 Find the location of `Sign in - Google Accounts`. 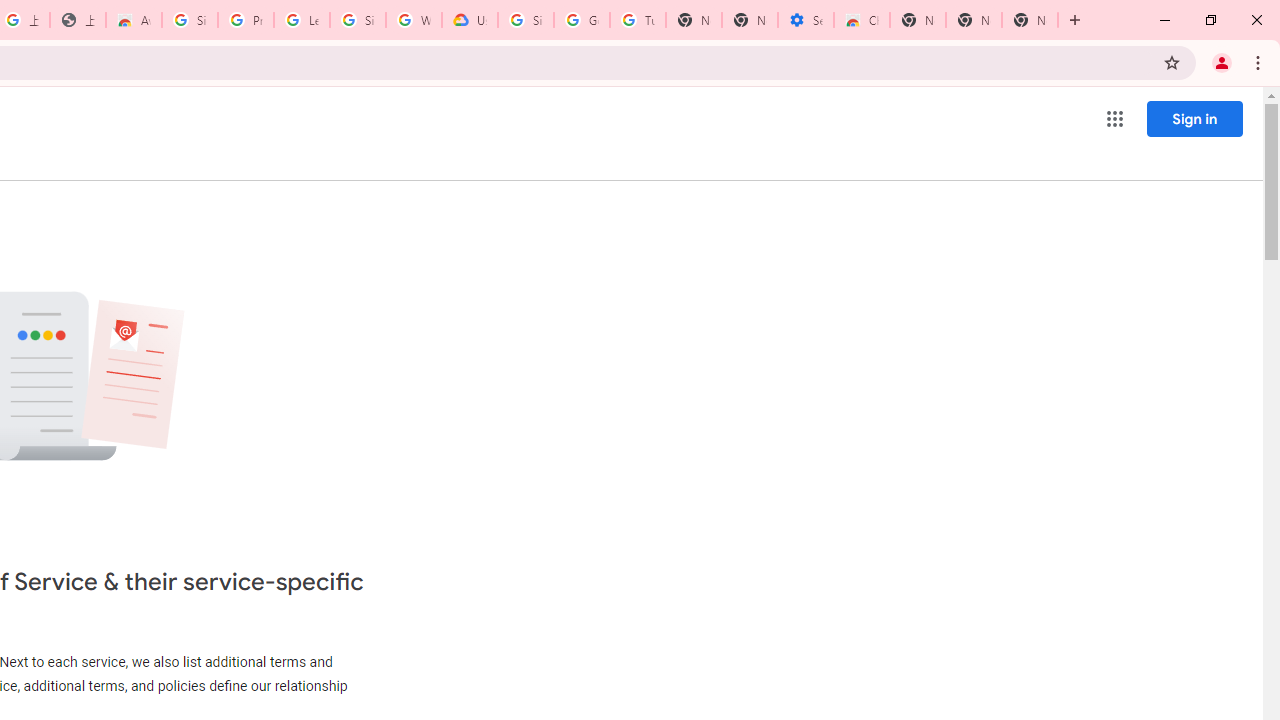

Sign in - Google Accounts is located at coordinates (526, 20).